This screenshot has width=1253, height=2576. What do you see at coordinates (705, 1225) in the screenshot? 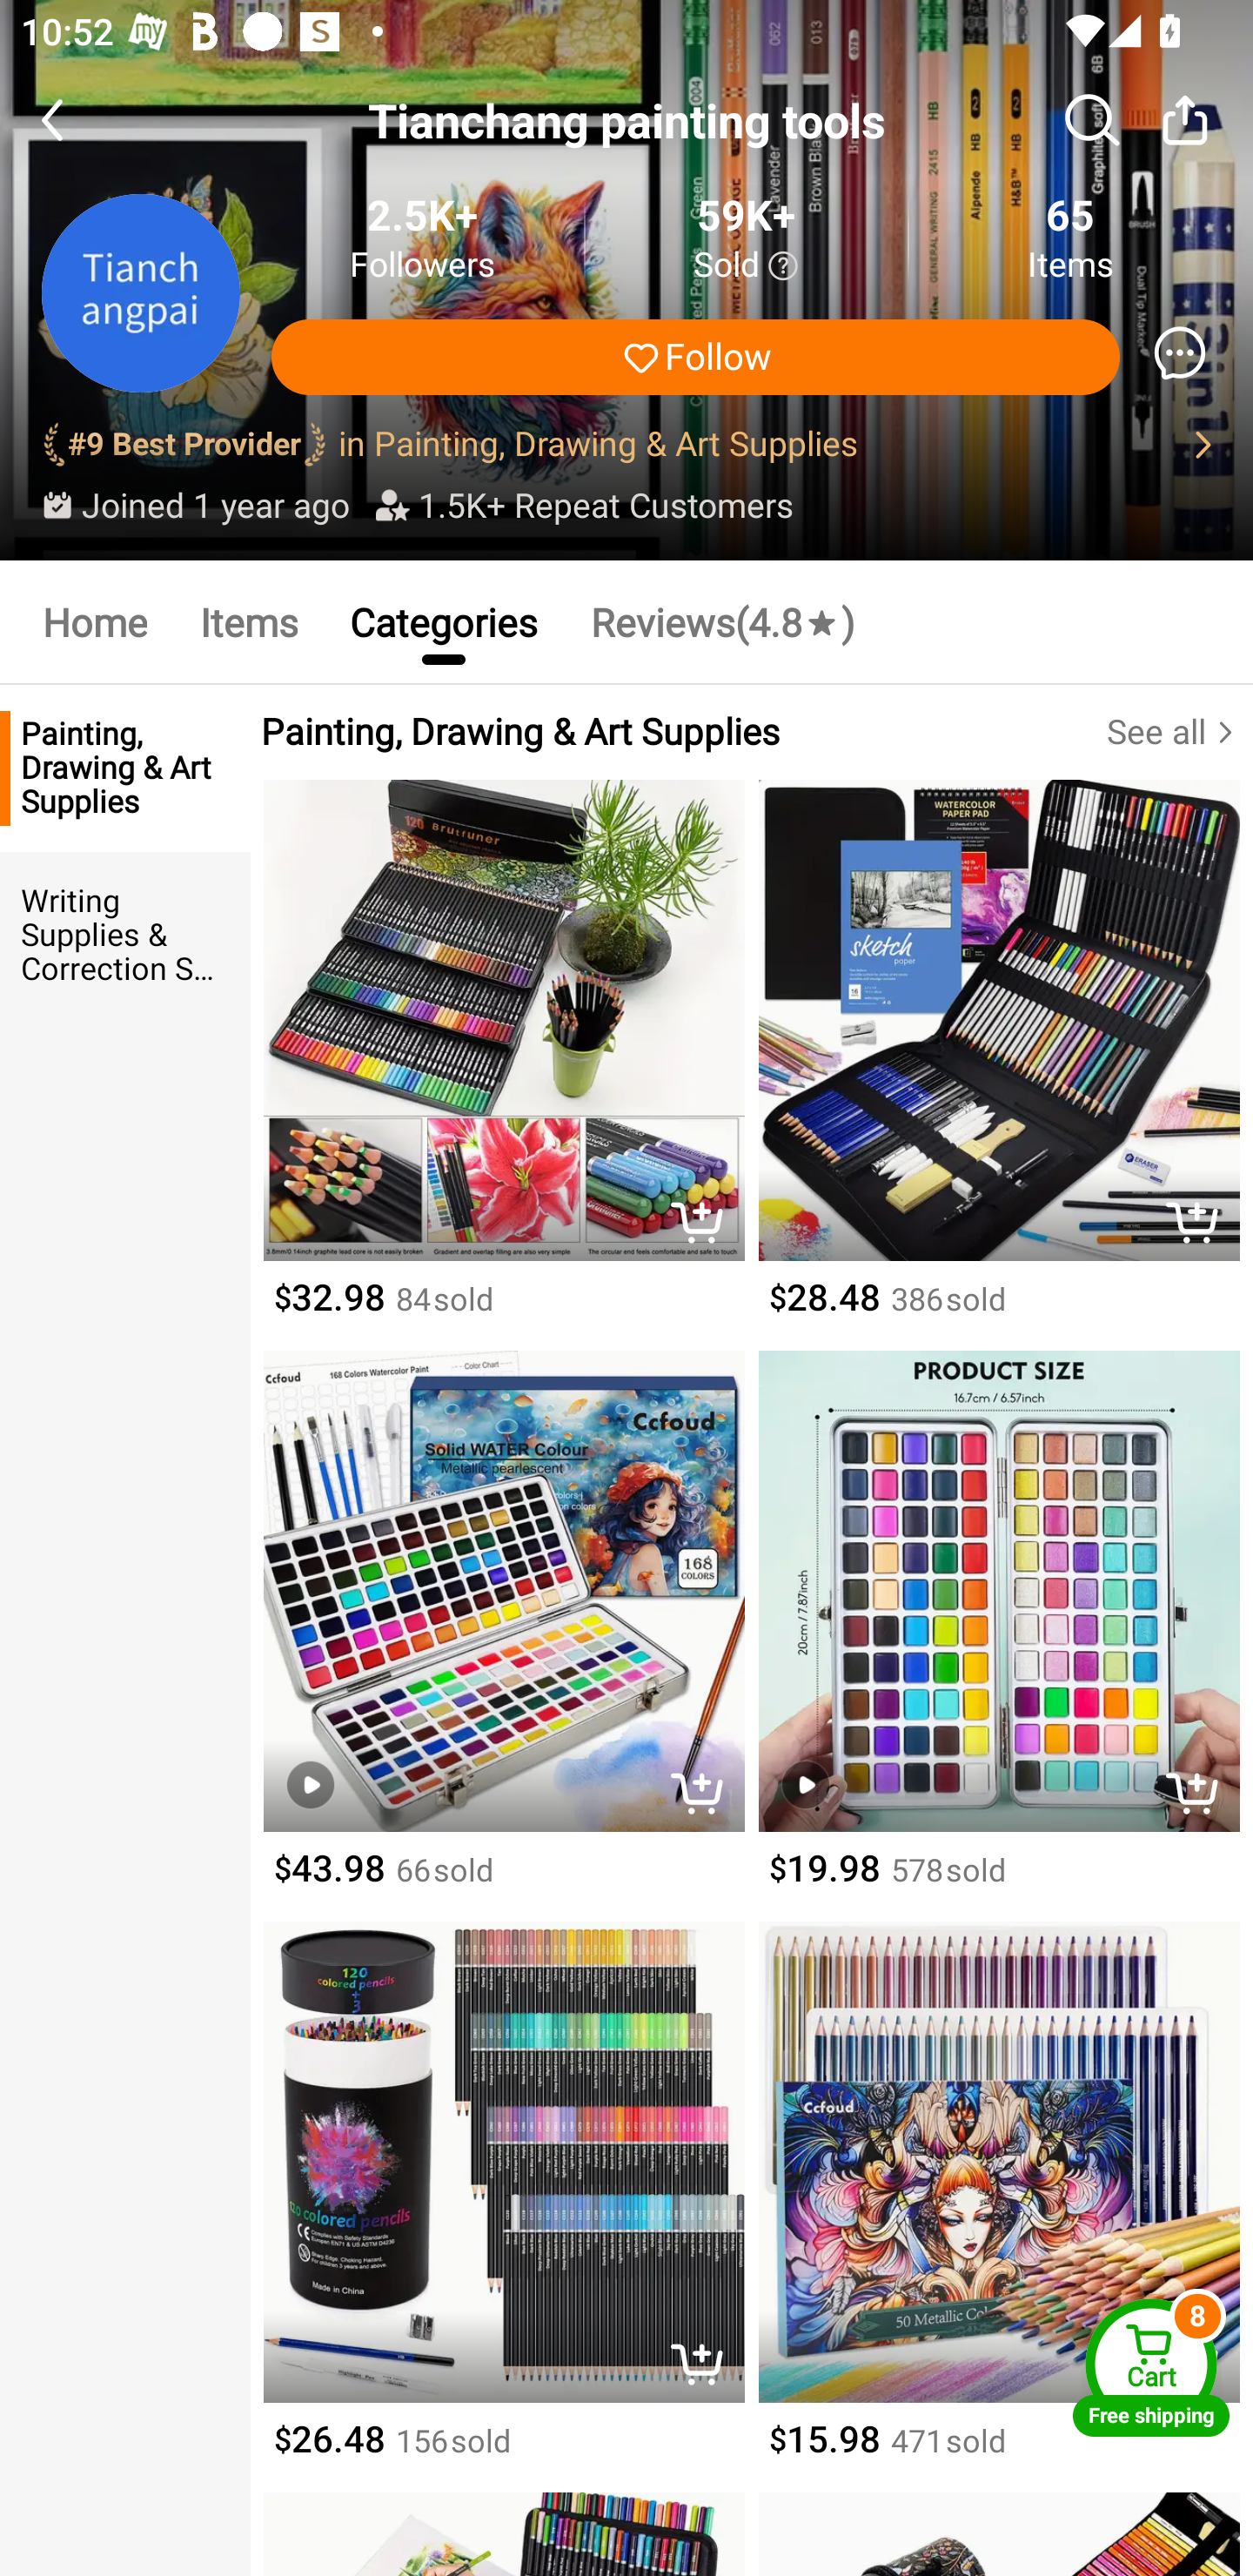
I see `delete` at bounding box center [705, 1225].